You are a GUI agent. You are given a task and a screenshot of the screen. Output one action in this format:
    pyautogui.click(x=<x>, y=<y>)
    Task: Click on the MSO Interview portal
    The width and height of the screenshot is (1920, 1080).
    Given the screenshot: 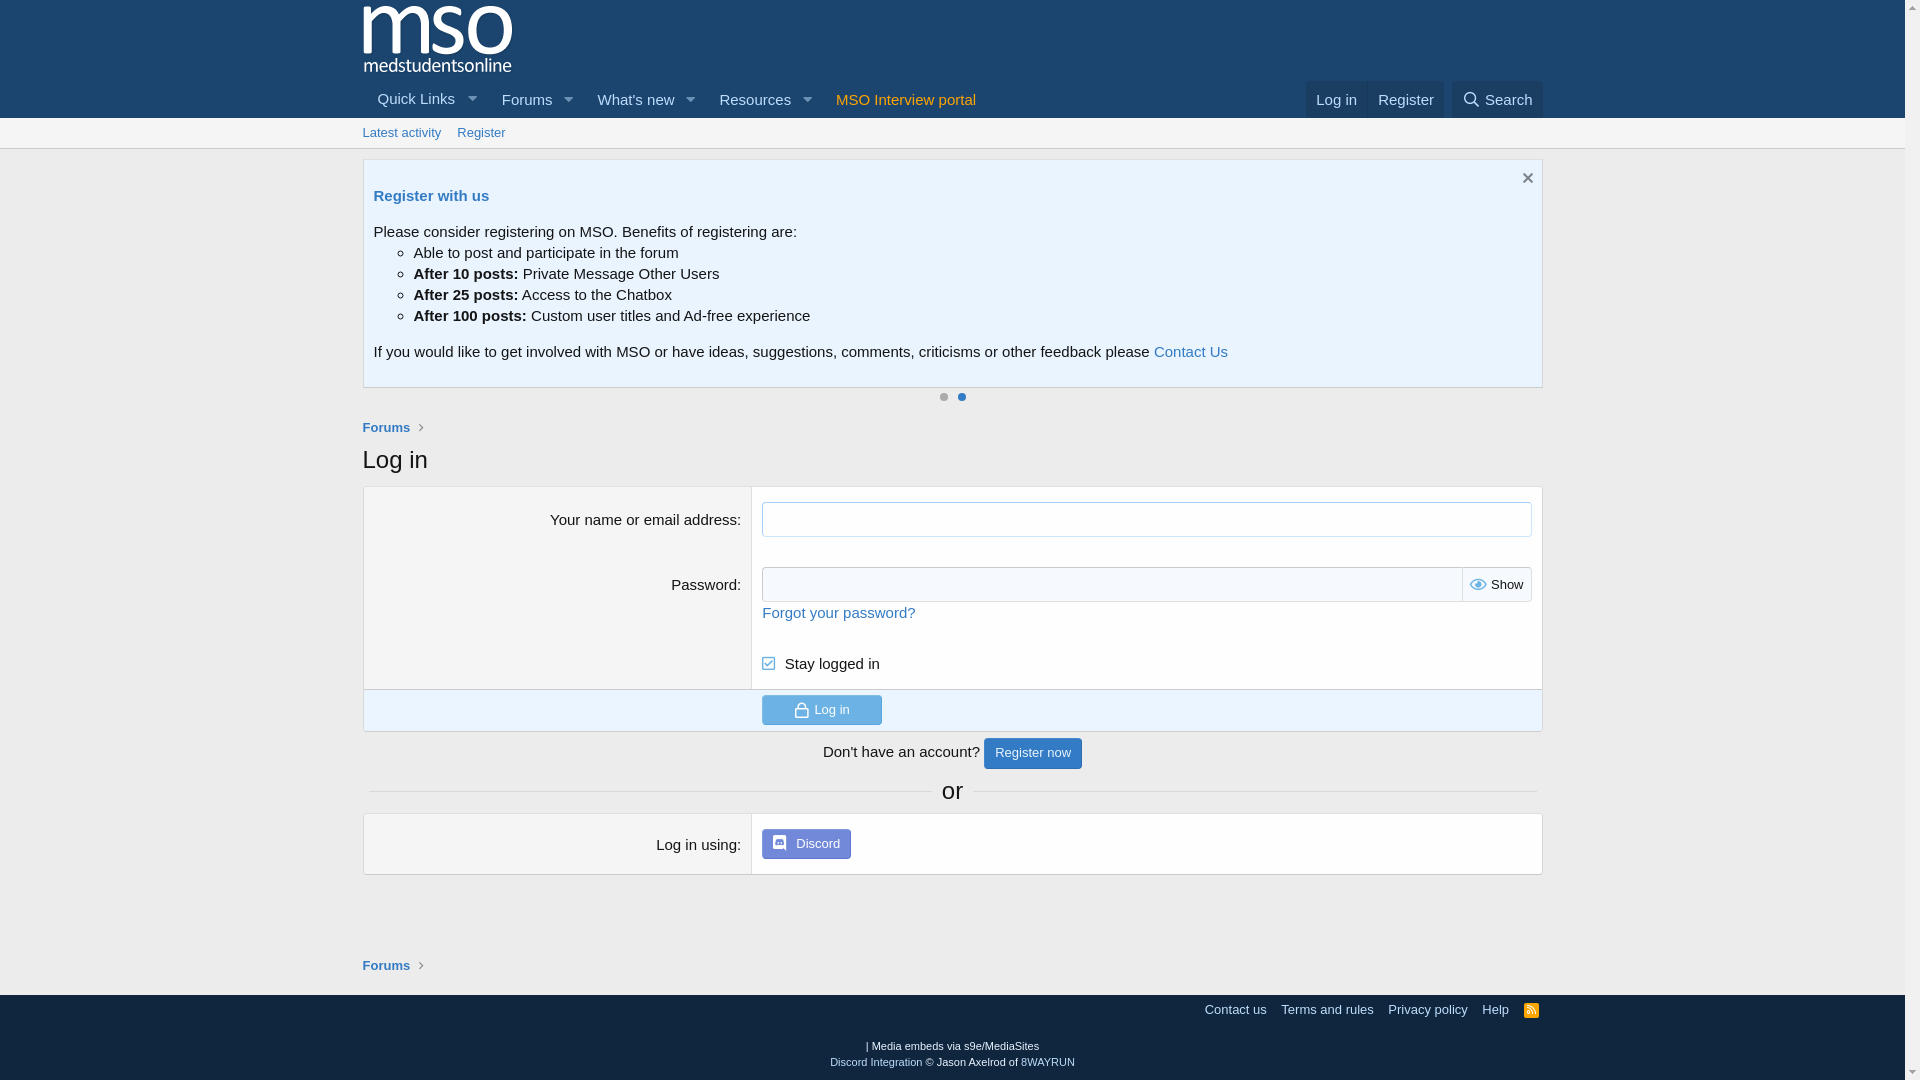 What is the action you would take?
    pyautogui.click(x=906, y=100)
    